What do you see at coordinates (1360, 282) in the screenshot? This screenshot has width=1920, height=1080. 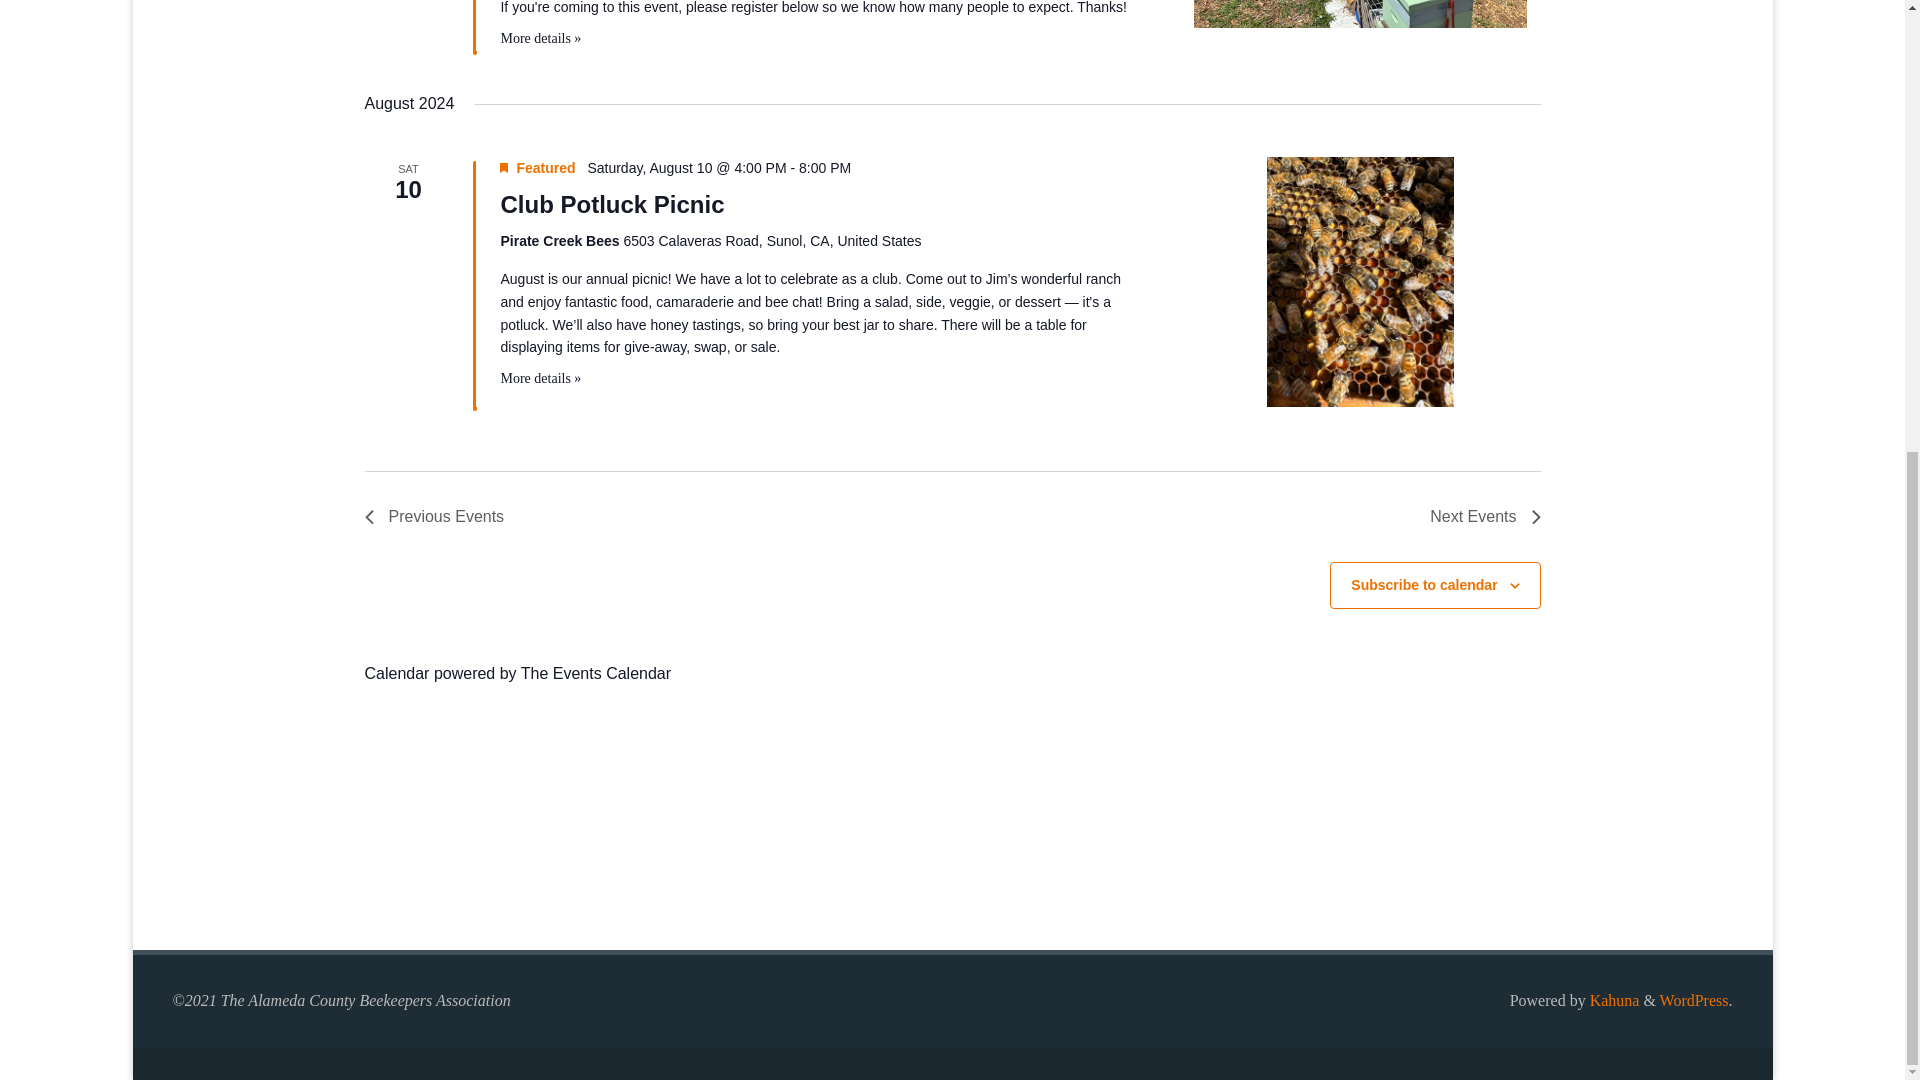 I see `Club Potluck Picnic` at bounding box center [1360, 282].